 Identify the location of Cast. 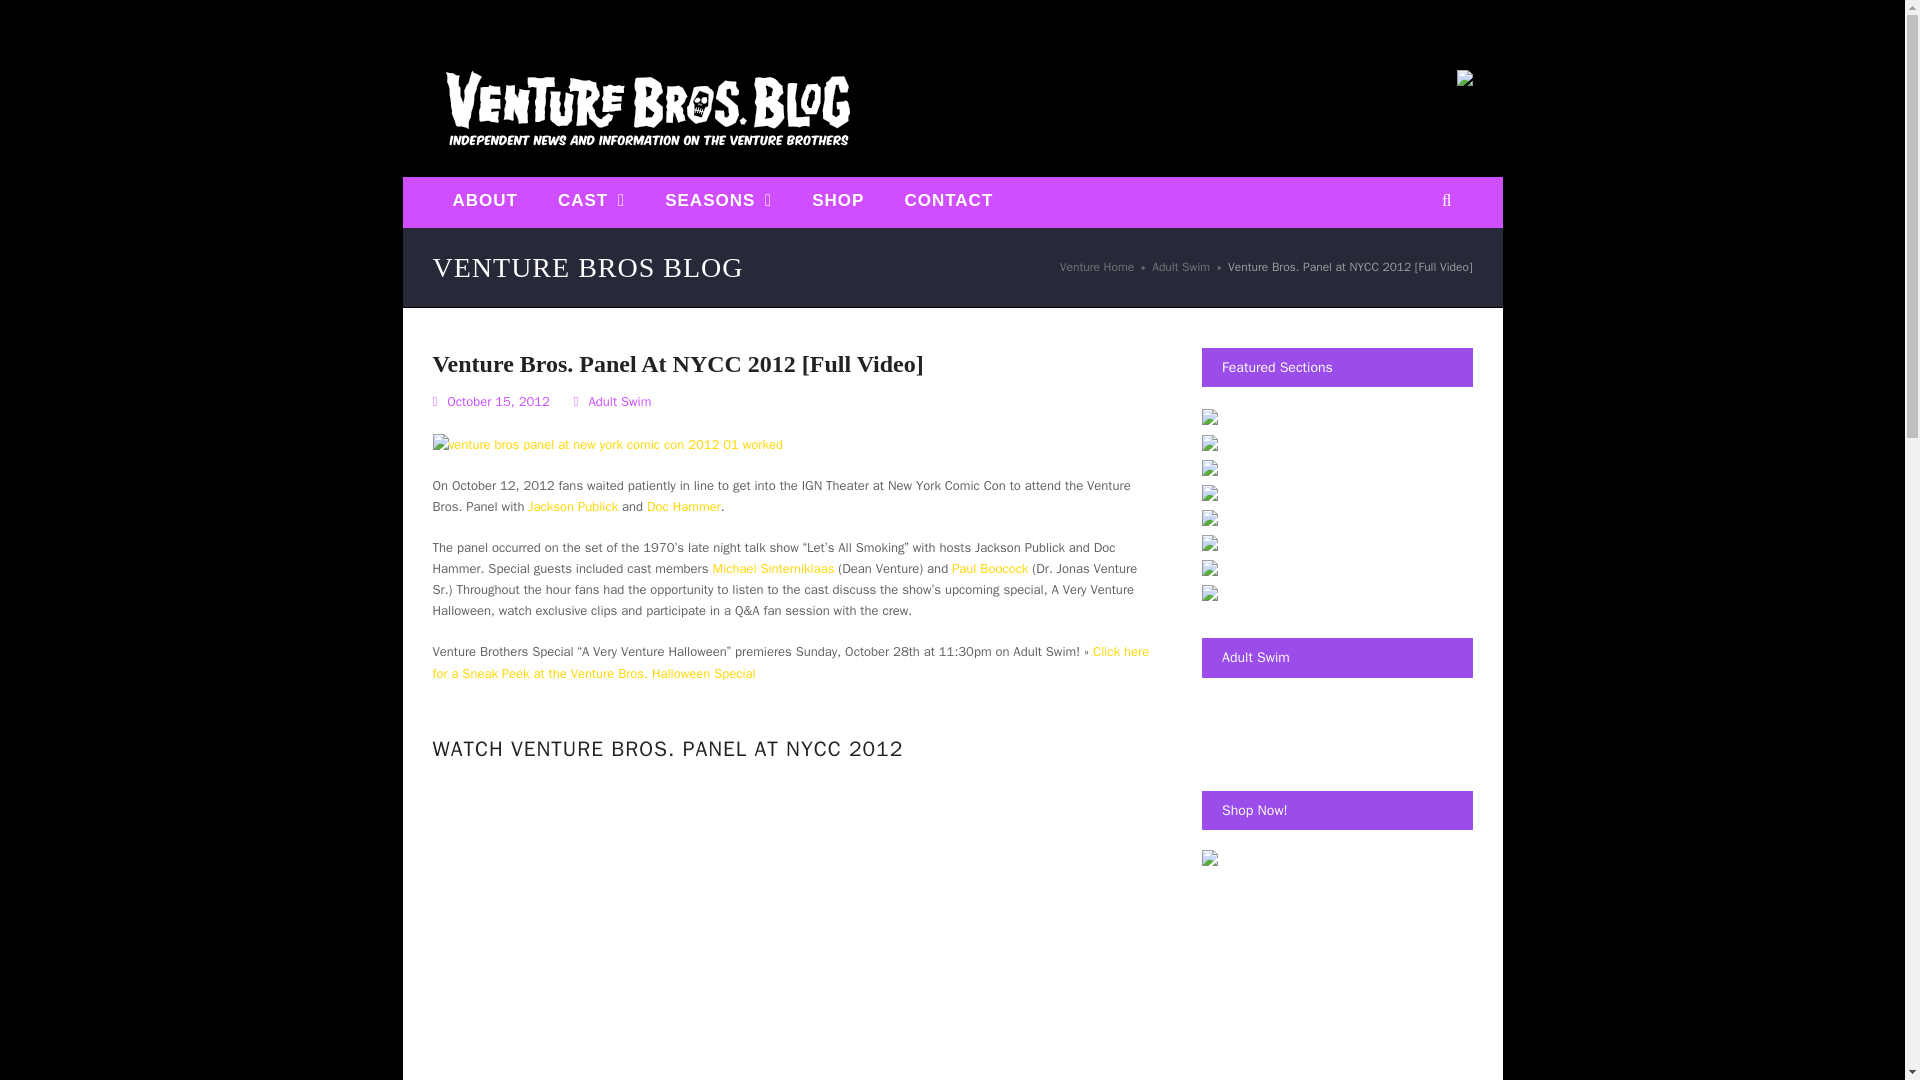
(591, 202).